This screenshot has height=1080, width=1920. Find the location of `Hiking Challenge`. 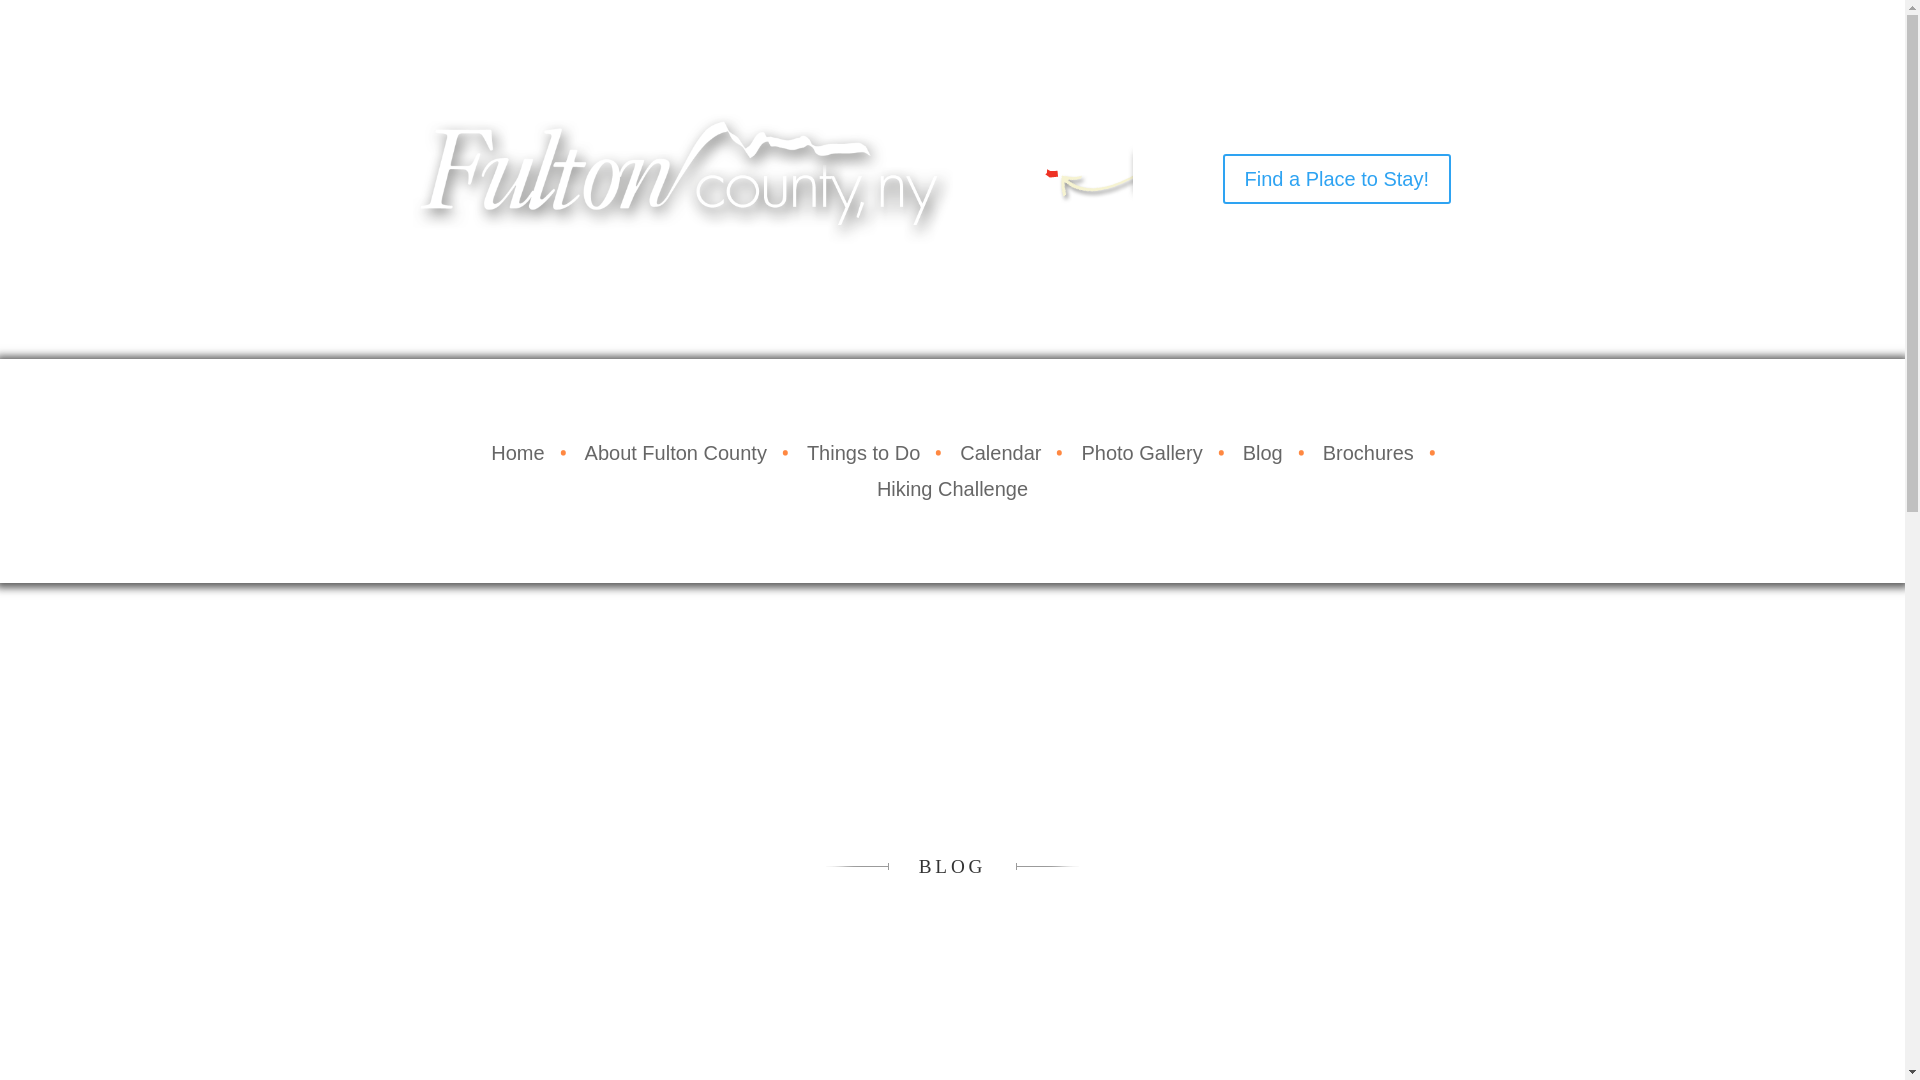

Hiking Challenge is located at coordinates (952, 488).